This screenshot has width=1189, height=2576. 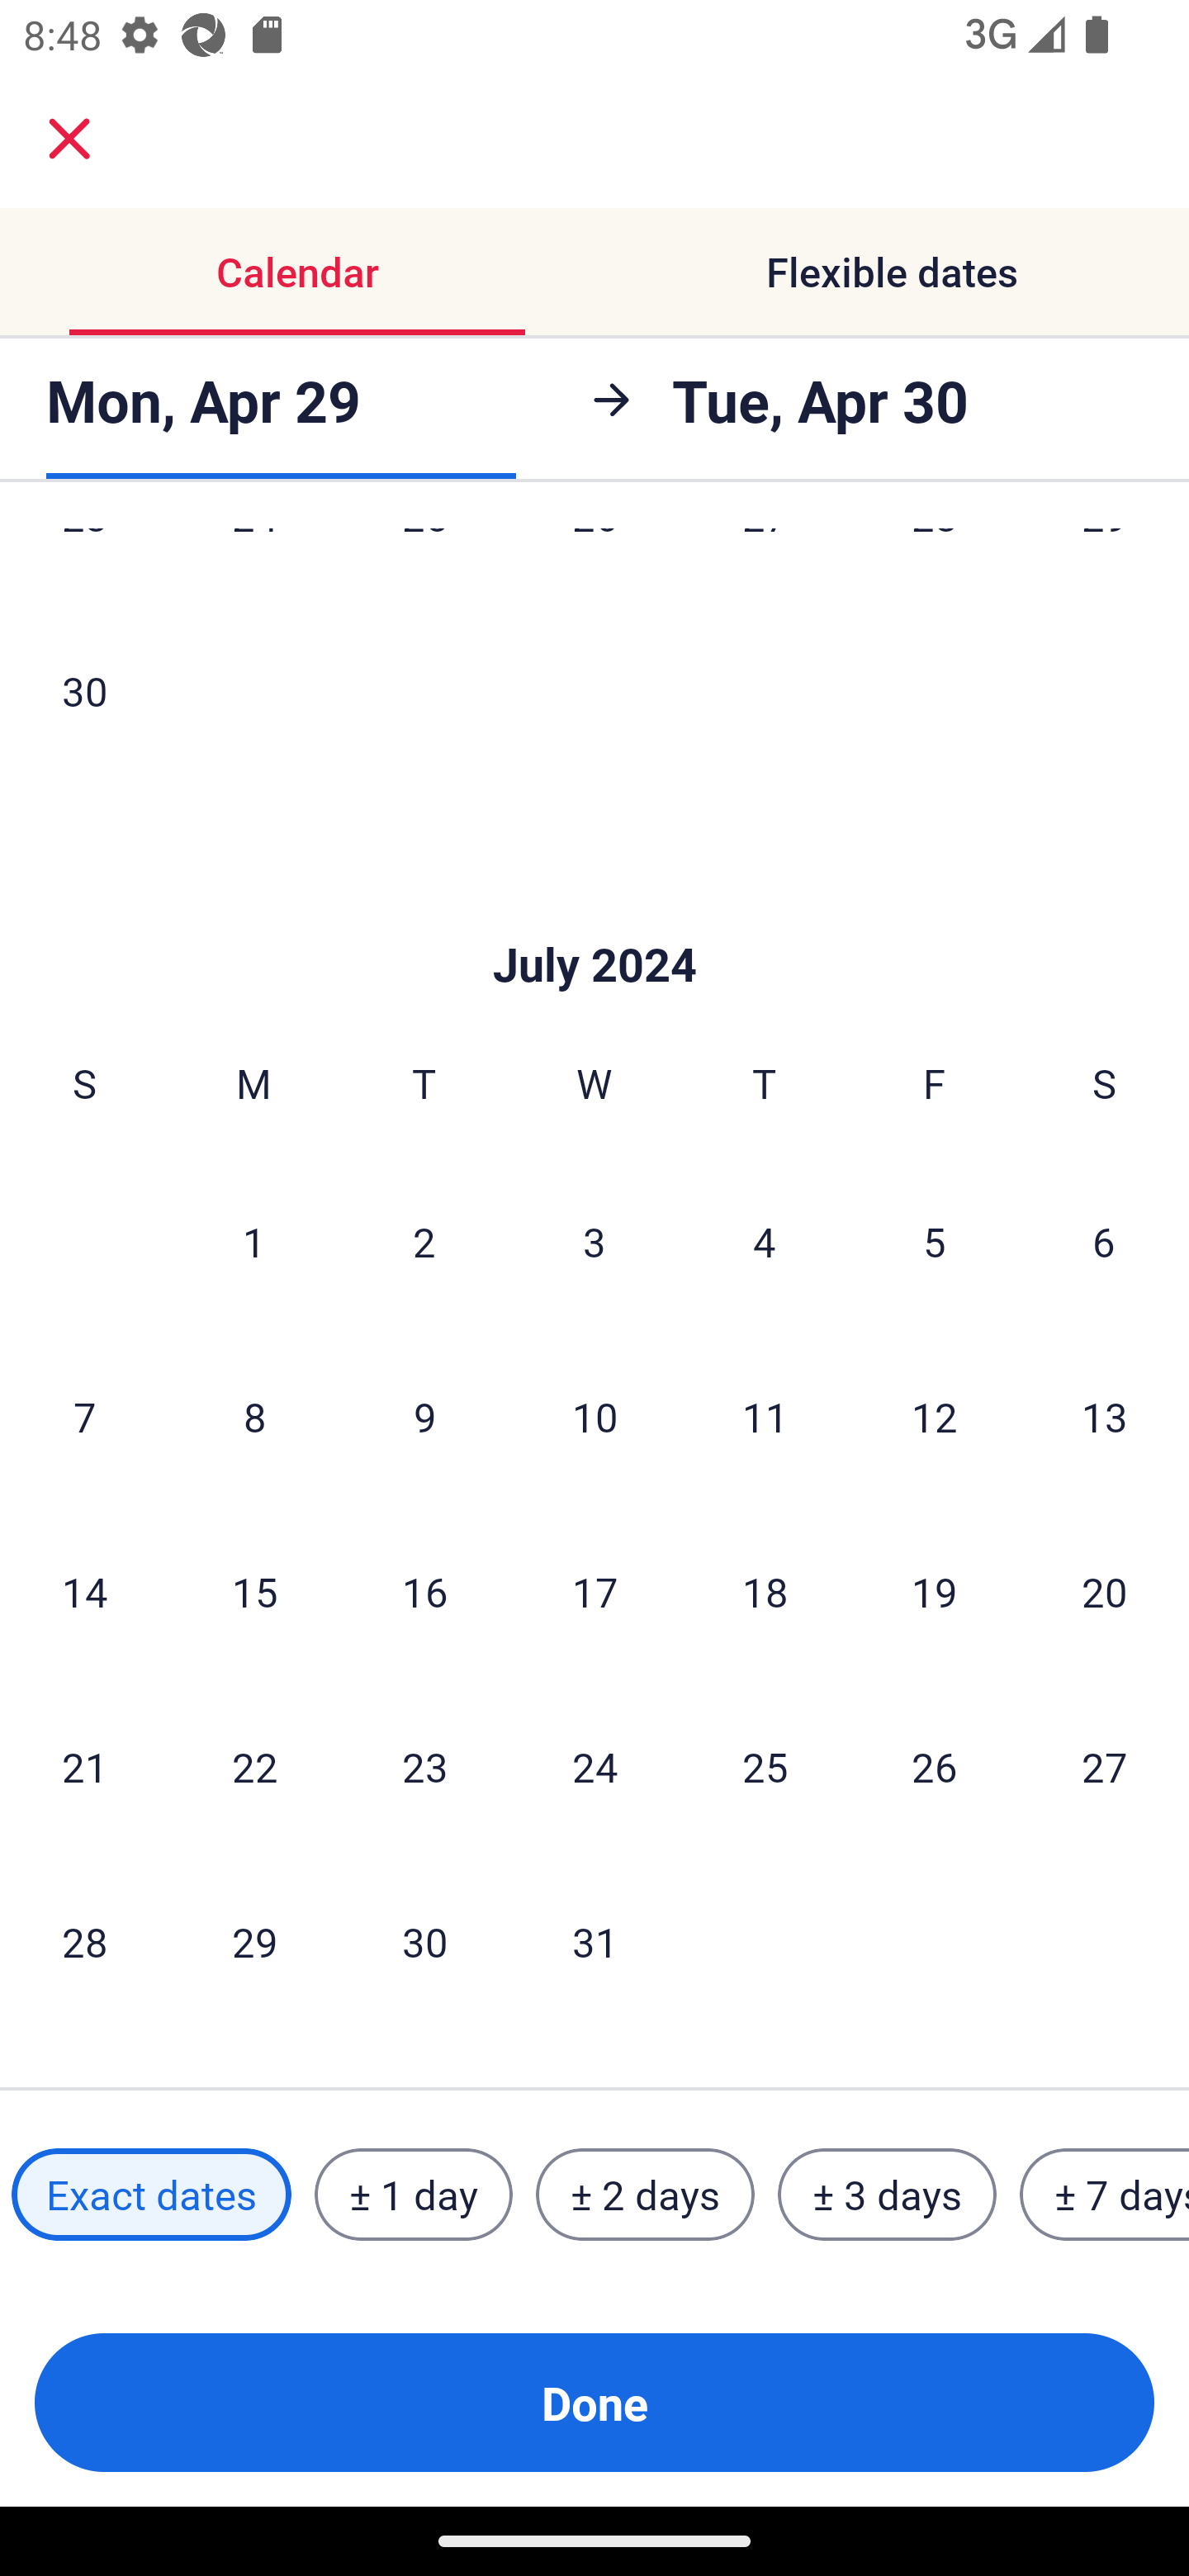 What do you see at coordinates (594, 1241) in the screenshot?
I see `3 Wednesday, July 3, 2024` at bounding box center [594, 1241].